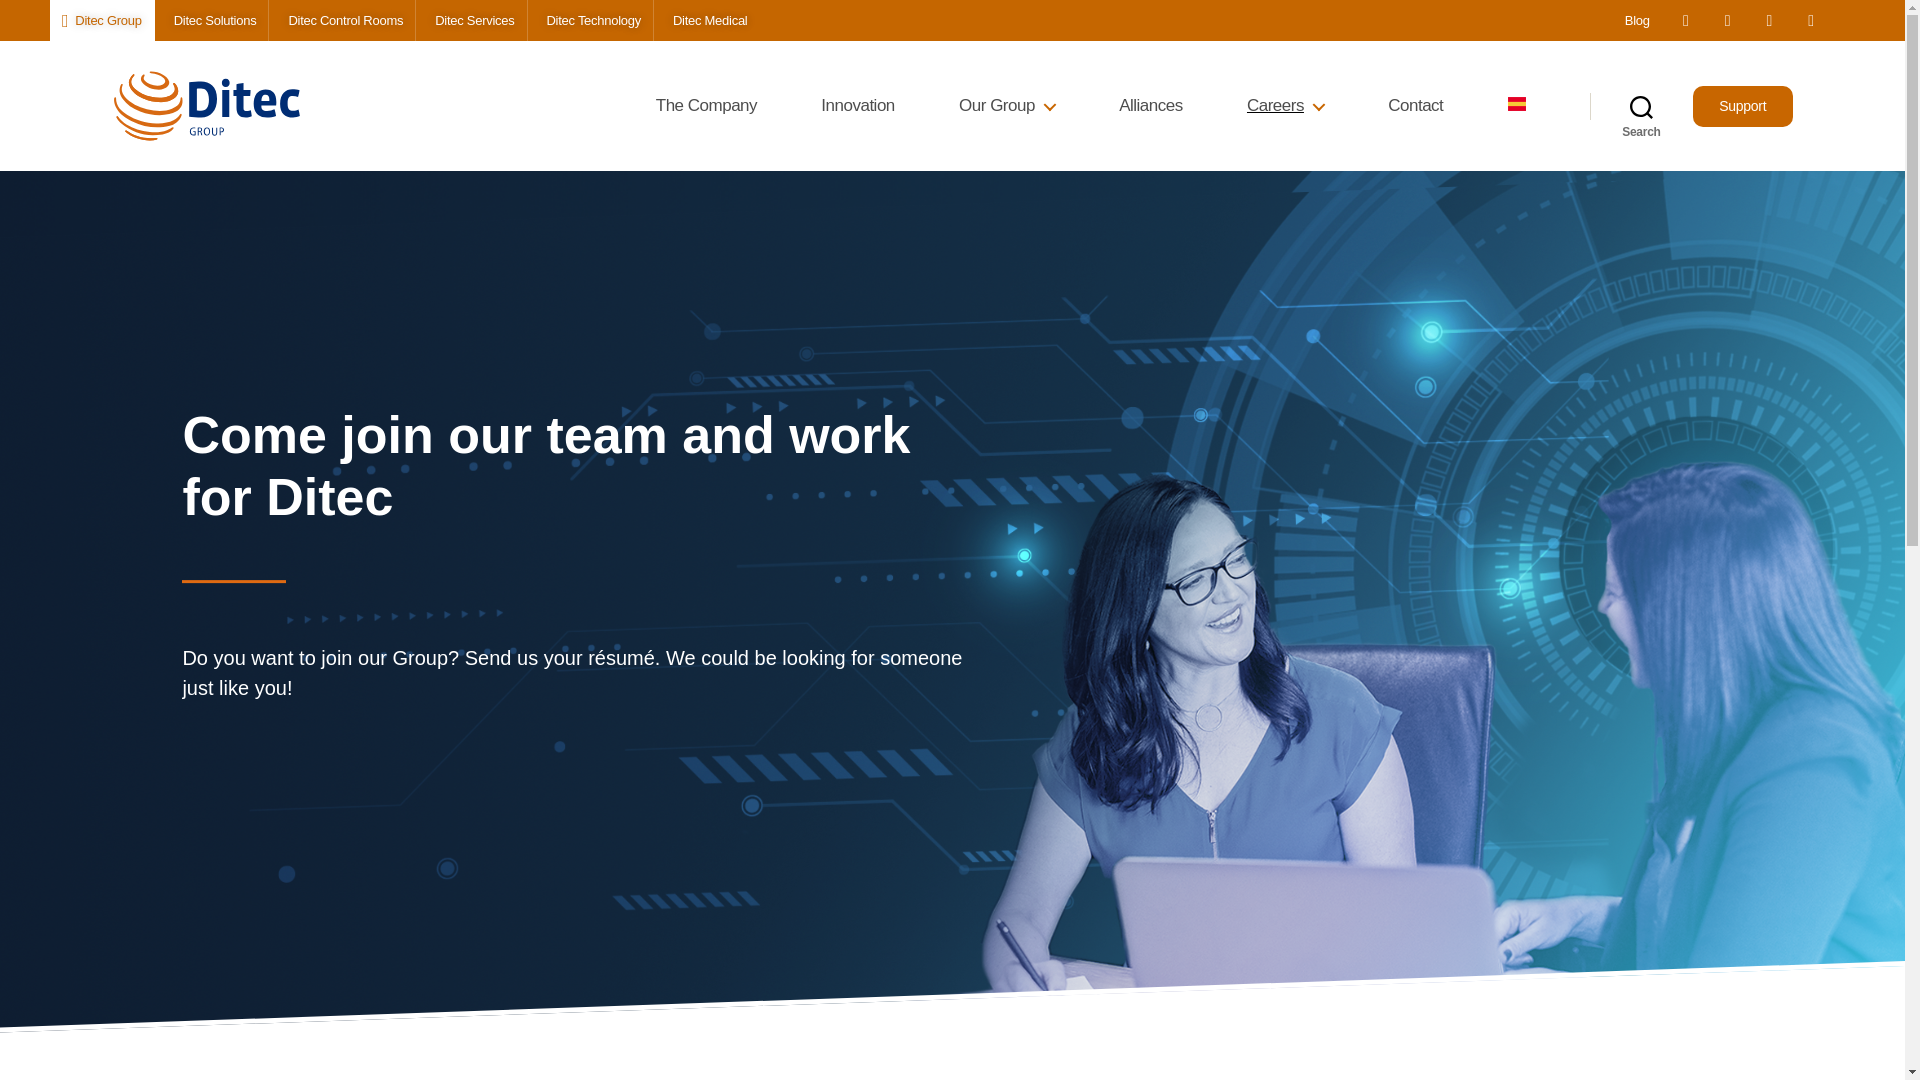 Image resolution: width=1920 pixels, height=1080 pixels. Describe the element at coordinates (471, 20) in the screenshot. I see `Ditec Services` at that location.